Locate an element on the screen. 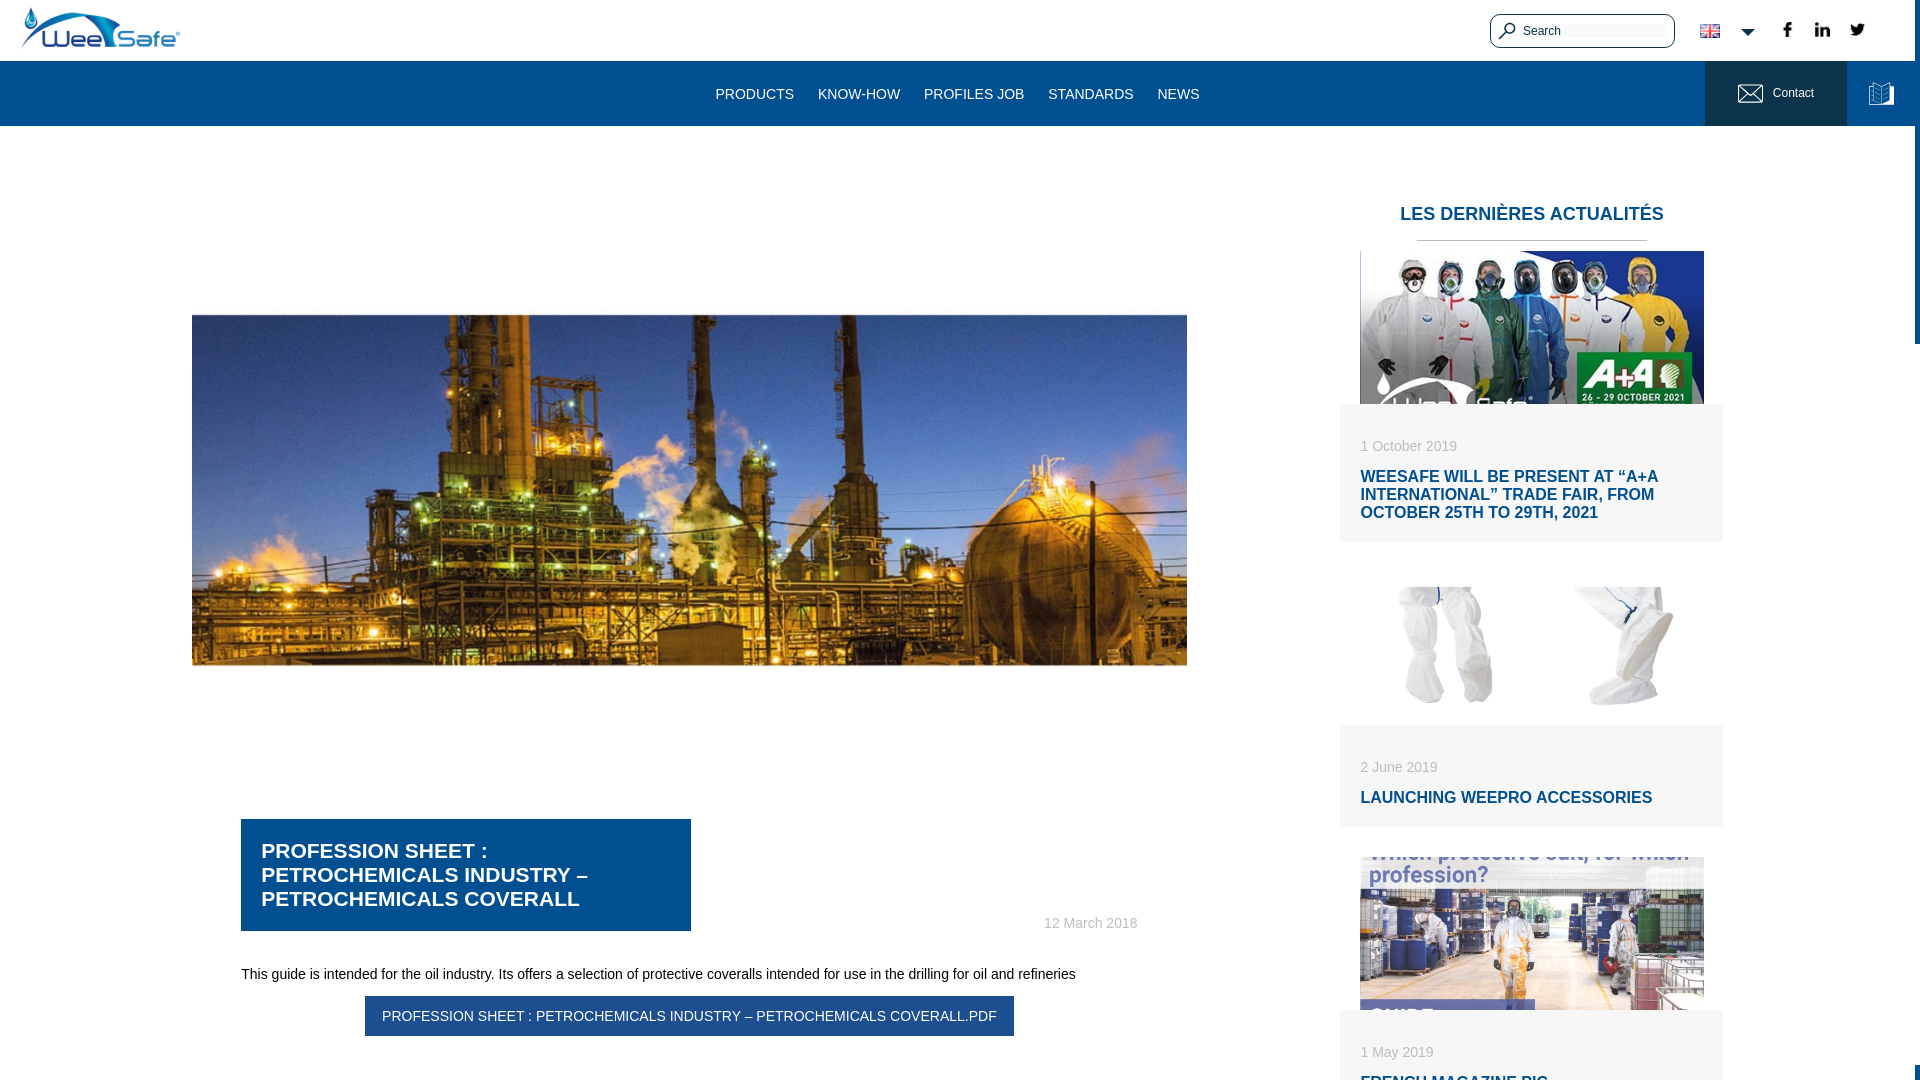 This screenshot has height=1080, width=1920. KNOW-HOW is located at coordinates (858, 94).